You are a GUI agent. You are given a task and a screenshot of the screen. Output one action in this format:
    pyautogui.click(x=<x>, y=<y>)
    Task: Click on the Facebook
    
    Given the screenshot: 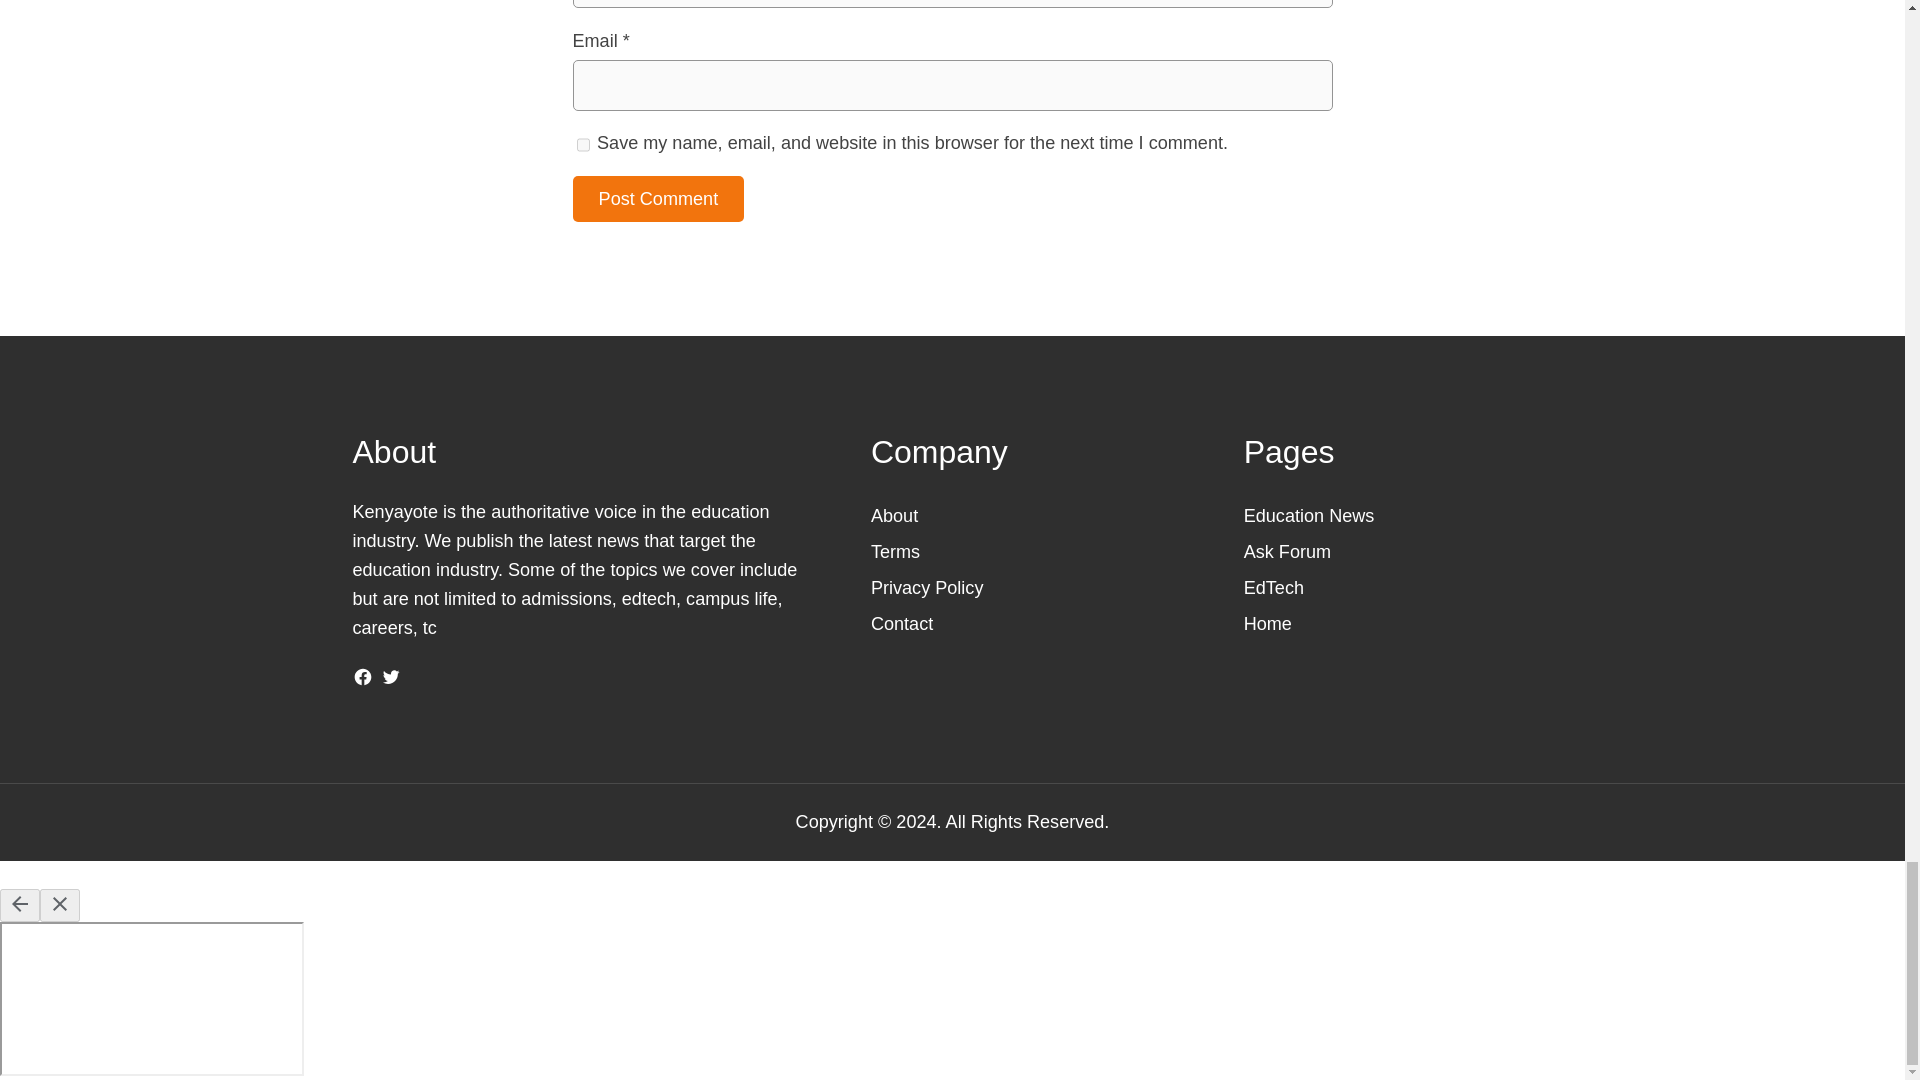 What is the action you would take?
    pyautogui.click(x=362, y=676)
    